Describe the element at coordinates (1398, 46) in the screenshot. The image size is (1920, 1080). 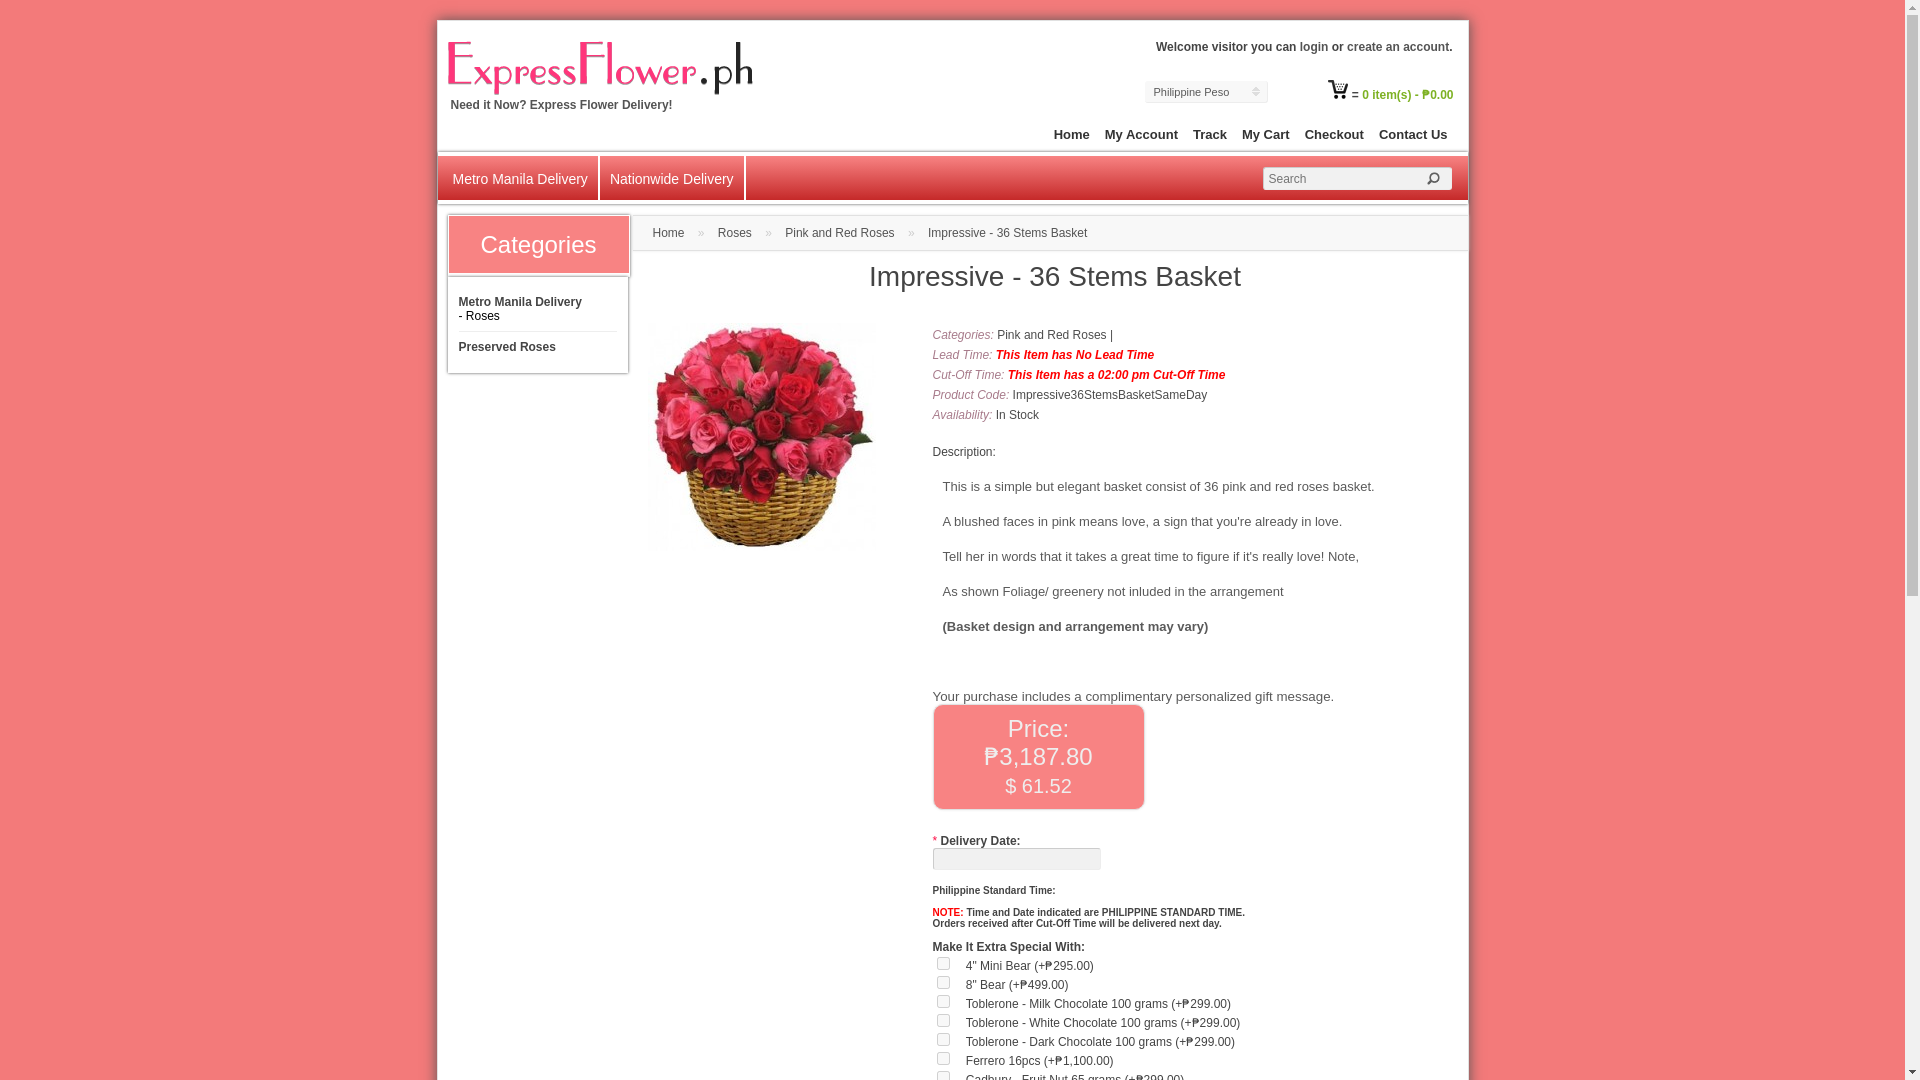
I see `create an account` at that location.